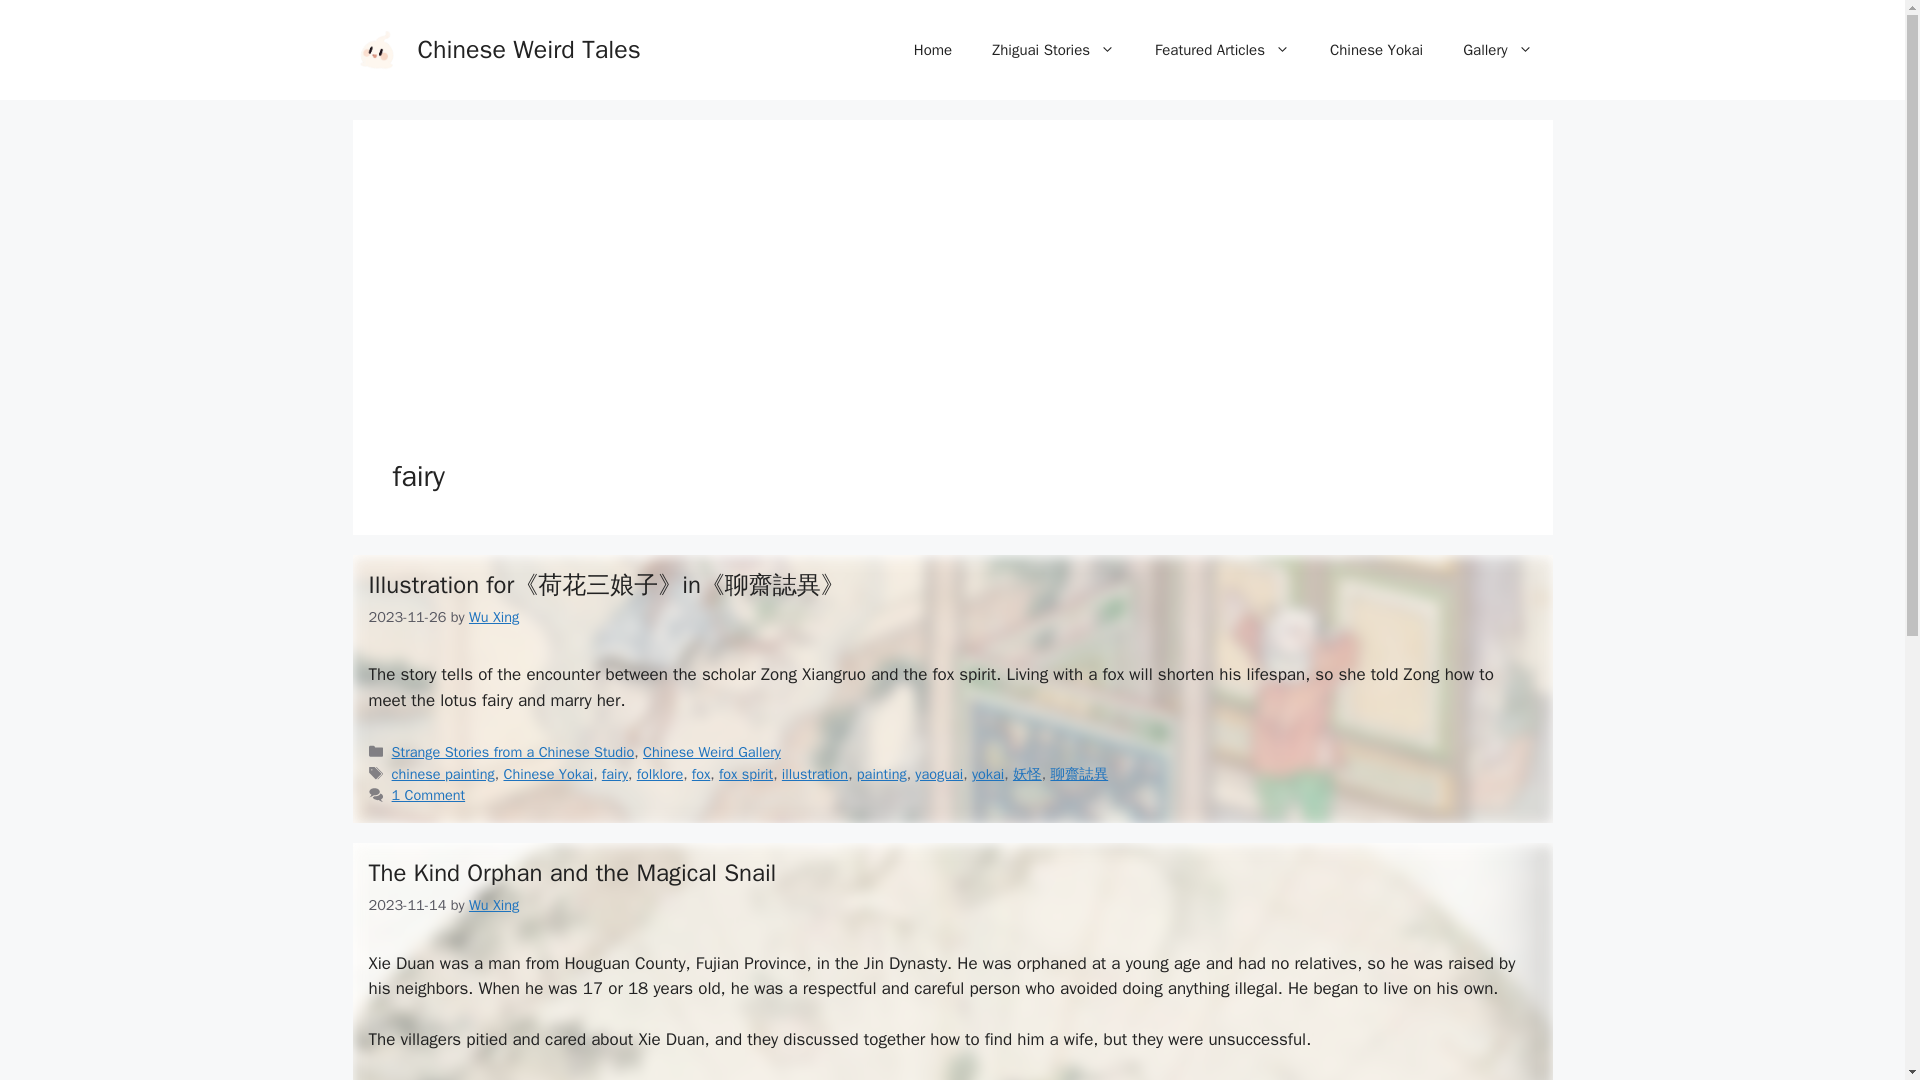  What do you see at coordinates (746, 774) in the screenshot?
I see `fox spirit` at bounding box center [746, 774].